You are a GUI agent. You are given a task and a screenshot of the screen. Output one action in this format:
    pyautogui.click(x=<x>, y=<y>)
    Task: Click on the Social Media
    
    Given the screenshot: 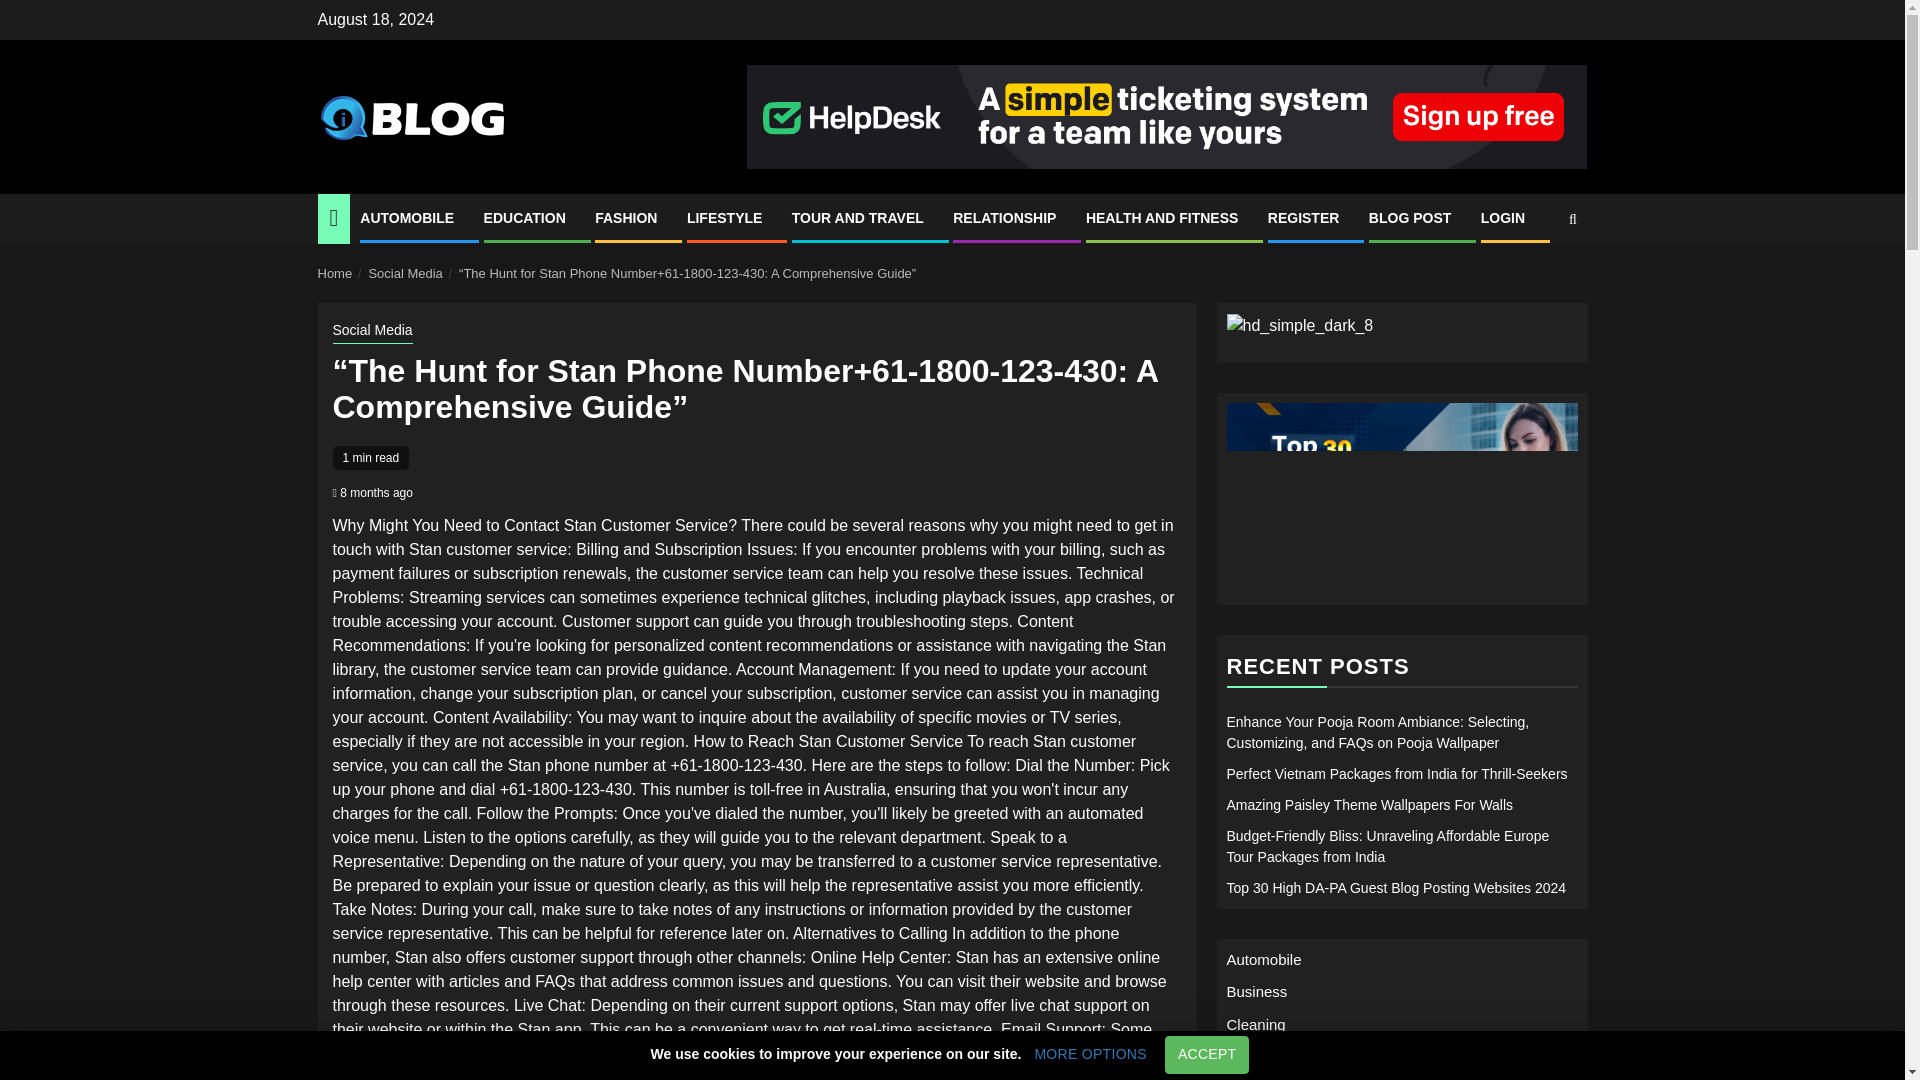 What is the action you would take?
    pyautogui.click(x=372, y=332)
    